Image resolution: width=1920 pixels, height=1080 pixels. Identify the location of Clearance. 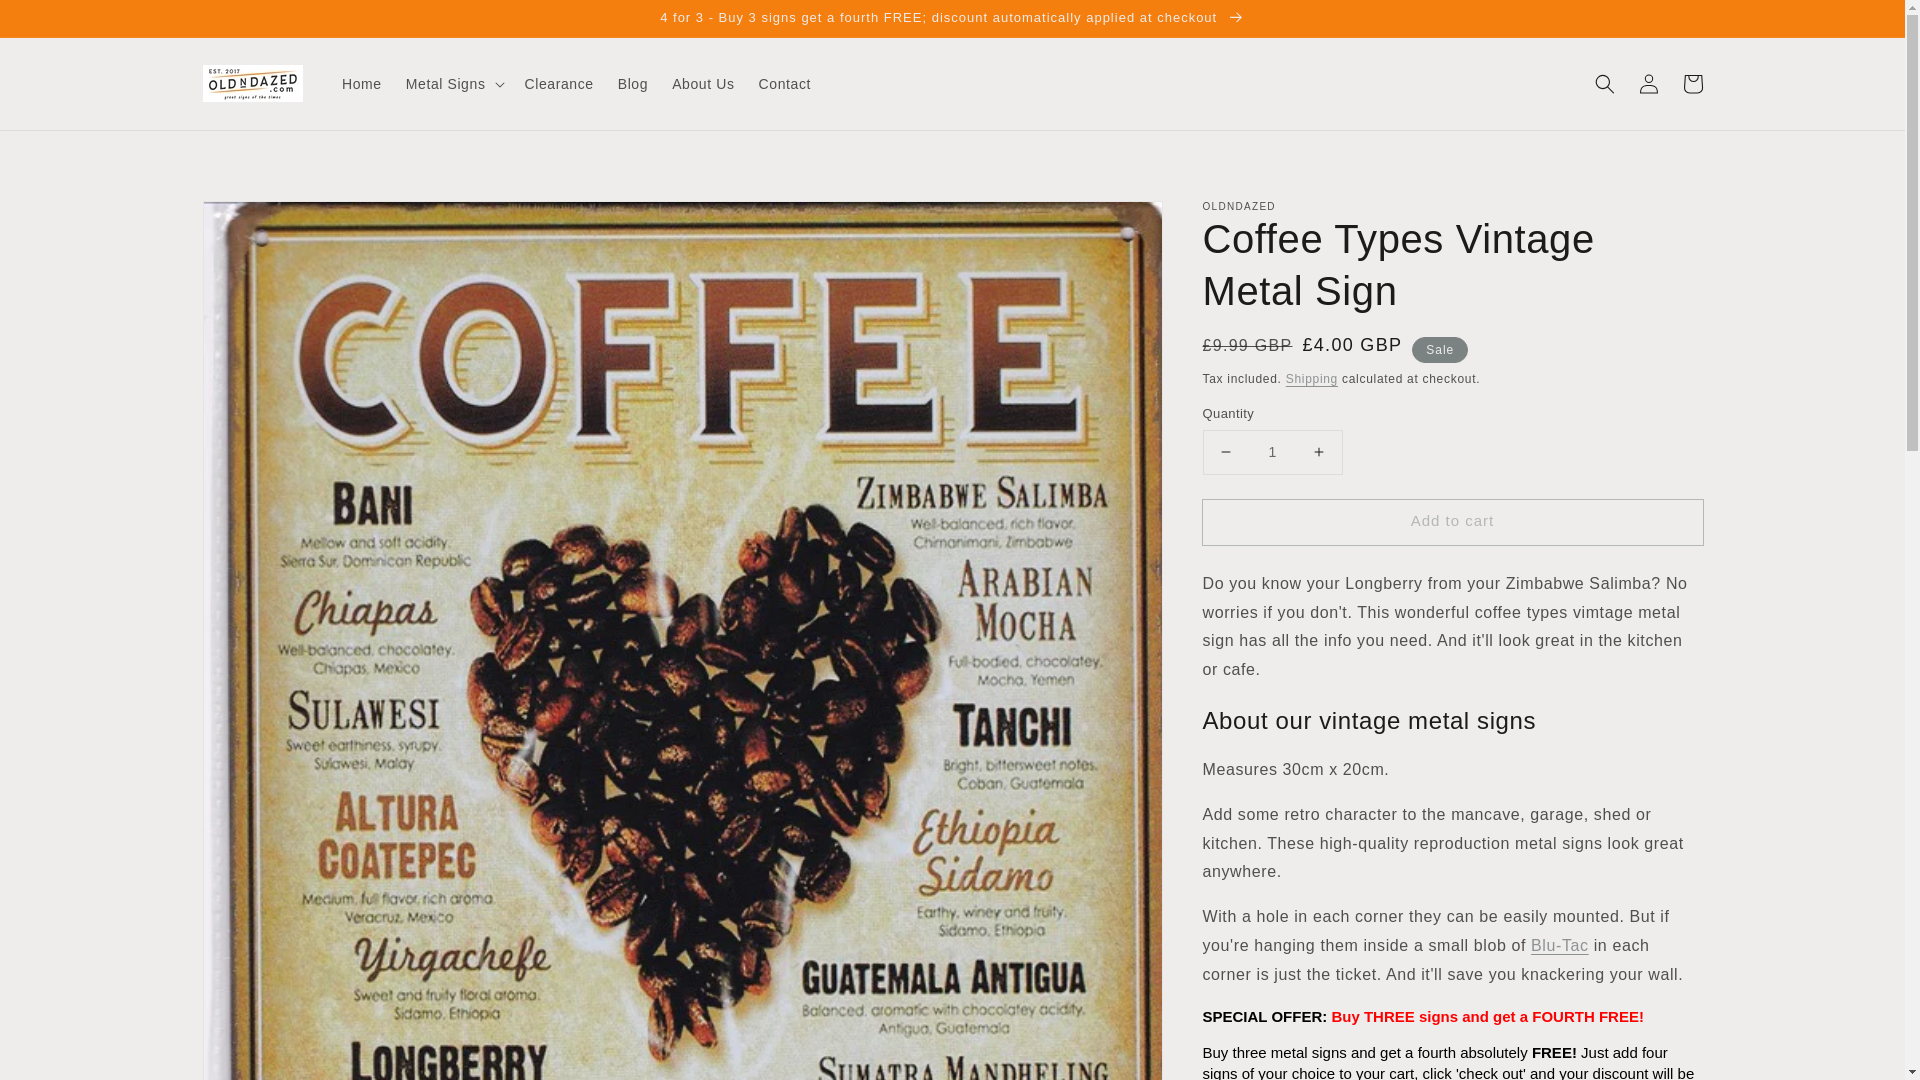
(558, 83).